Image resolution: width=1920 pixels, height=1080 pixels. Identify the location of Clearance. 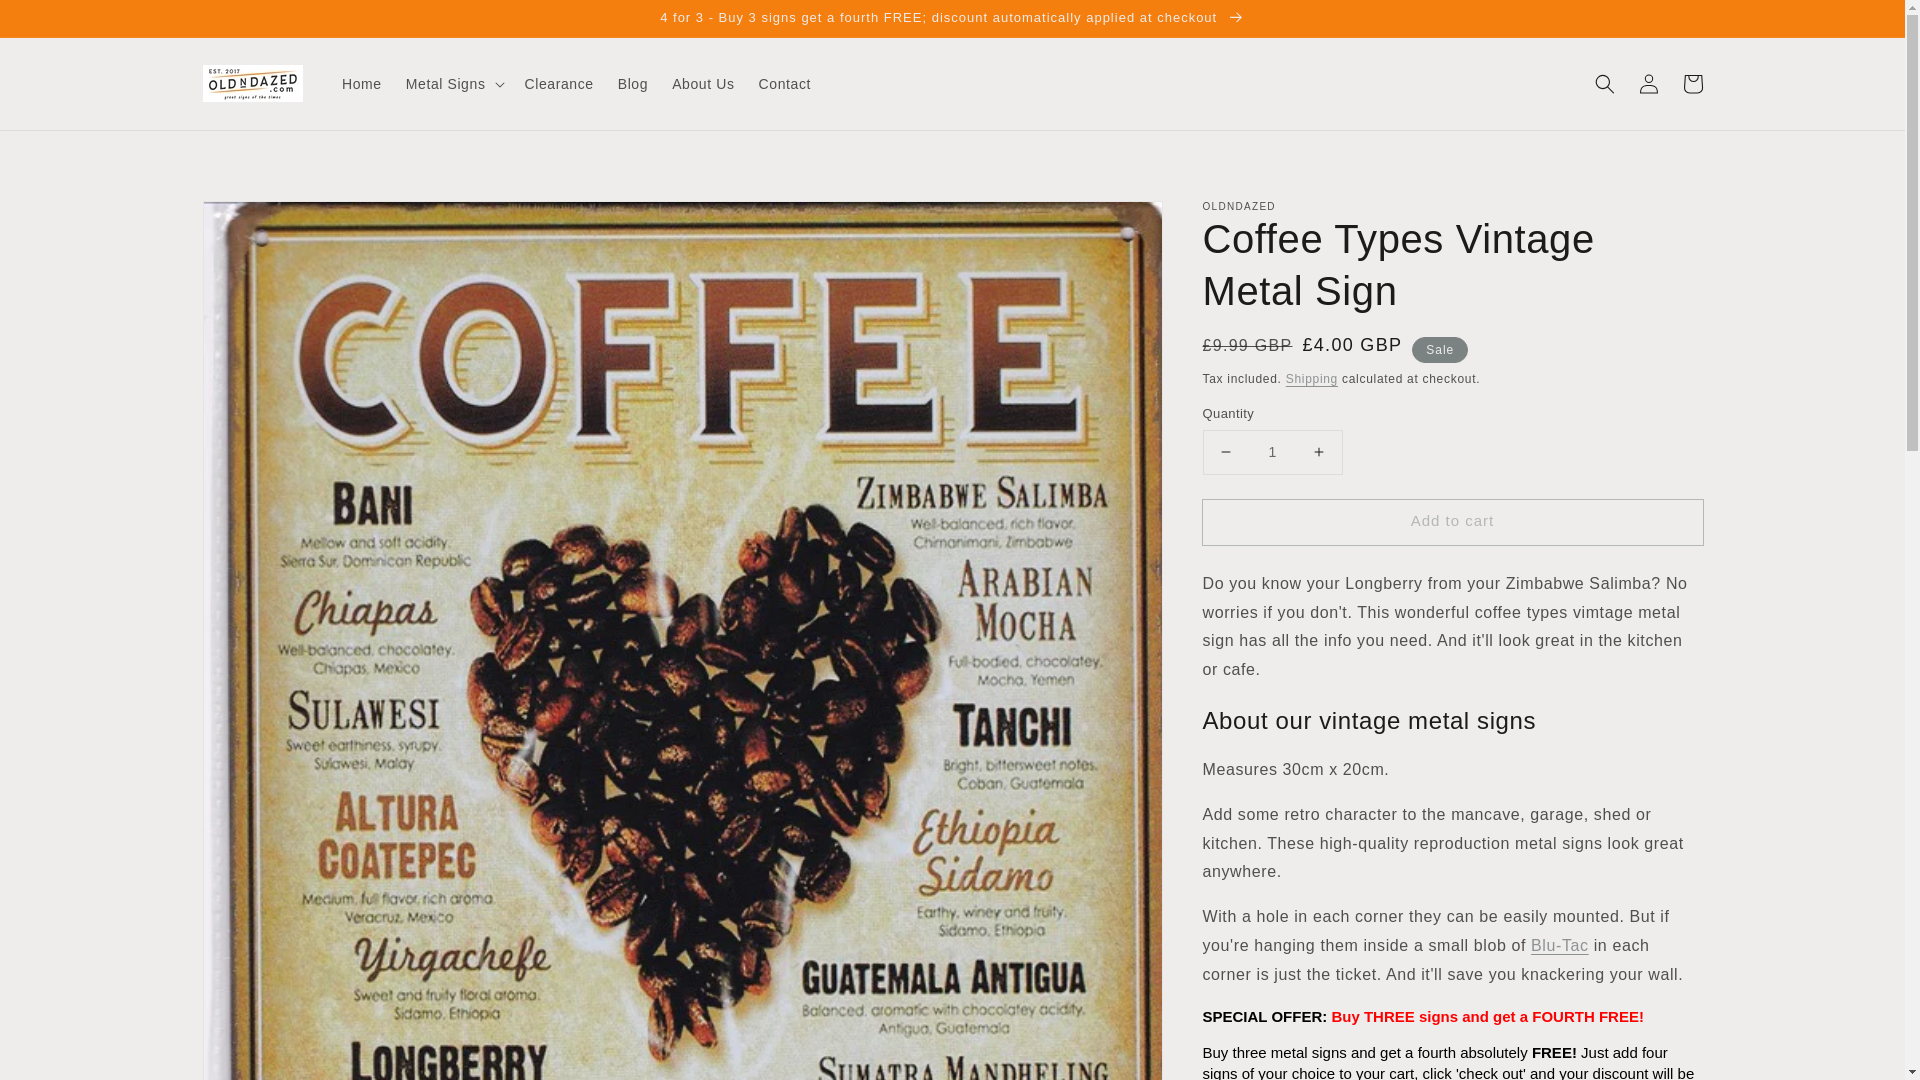
(558, 83).